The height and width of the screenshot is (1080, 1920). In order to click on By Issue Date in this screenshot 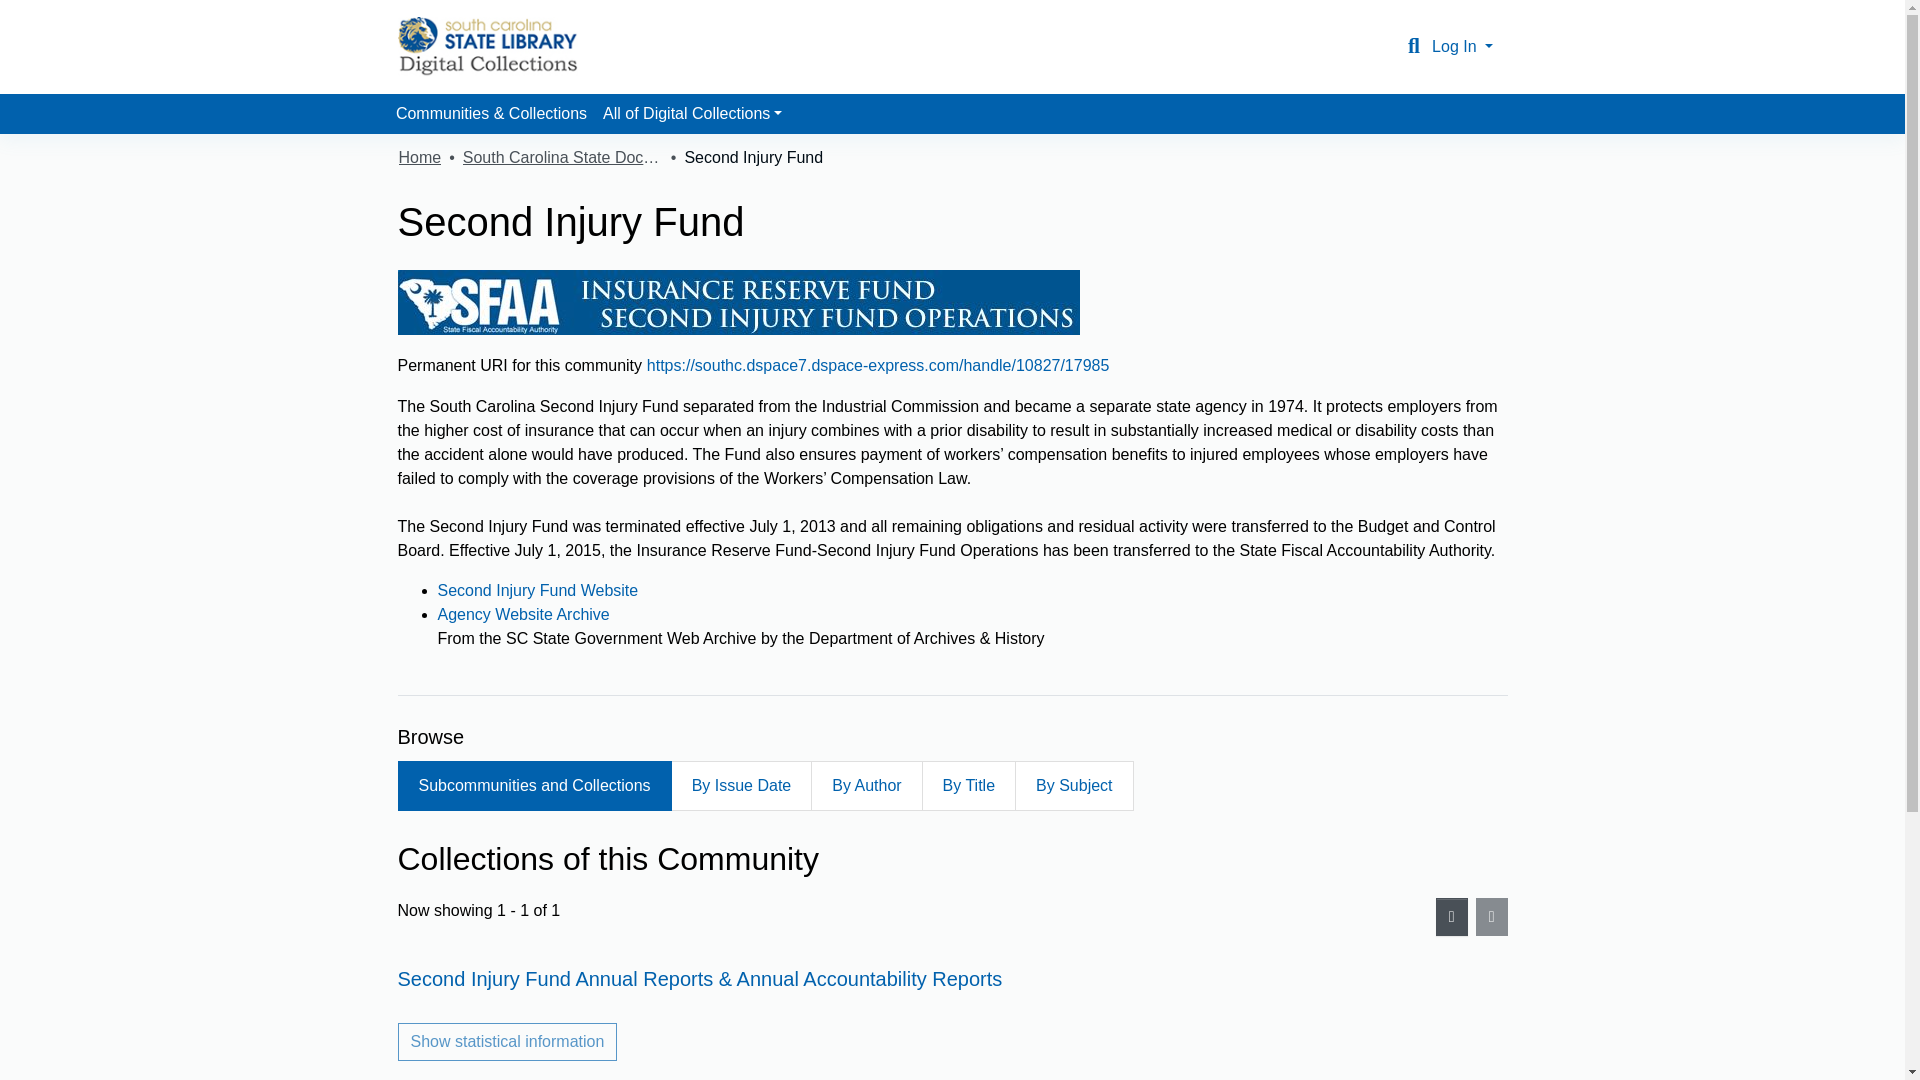, I will do `click(741, 786)`.